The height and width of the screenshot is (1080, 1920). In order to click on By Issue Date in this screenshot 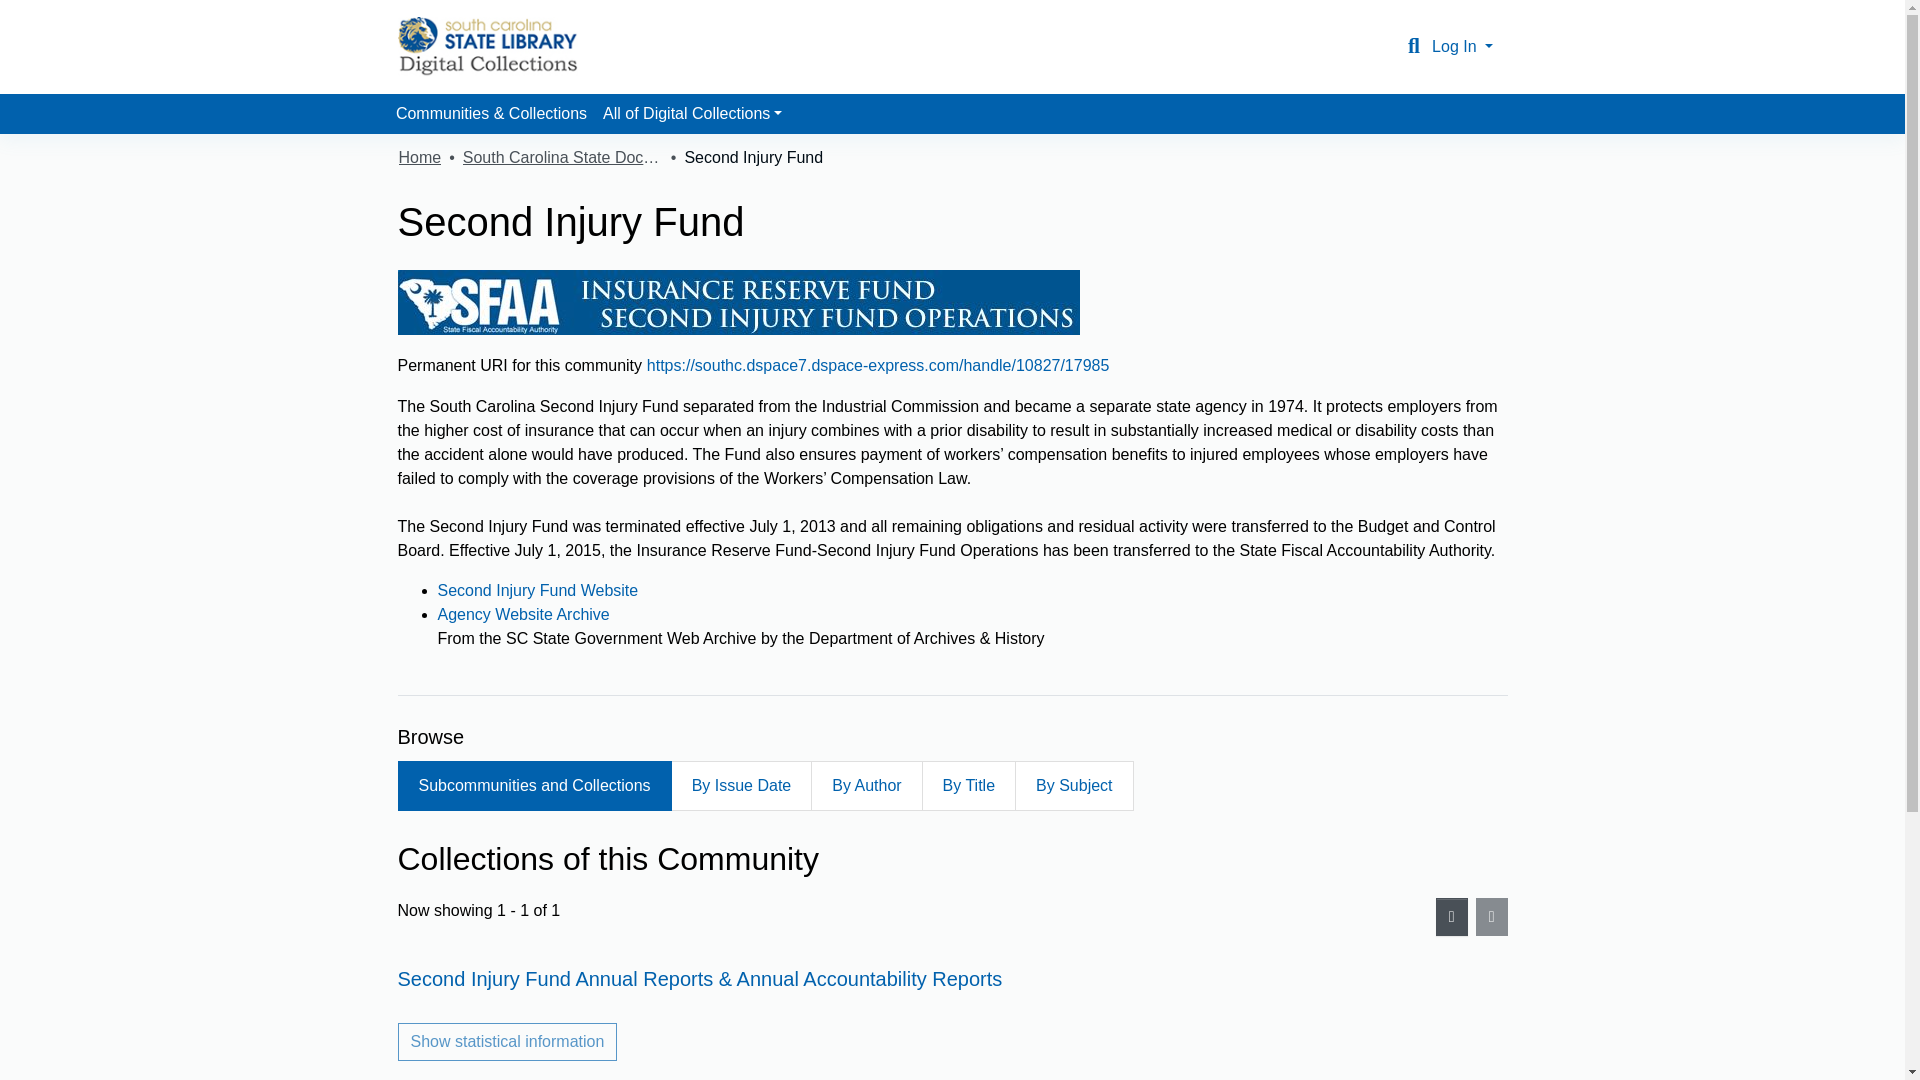, I will do `click(741, 786)`.